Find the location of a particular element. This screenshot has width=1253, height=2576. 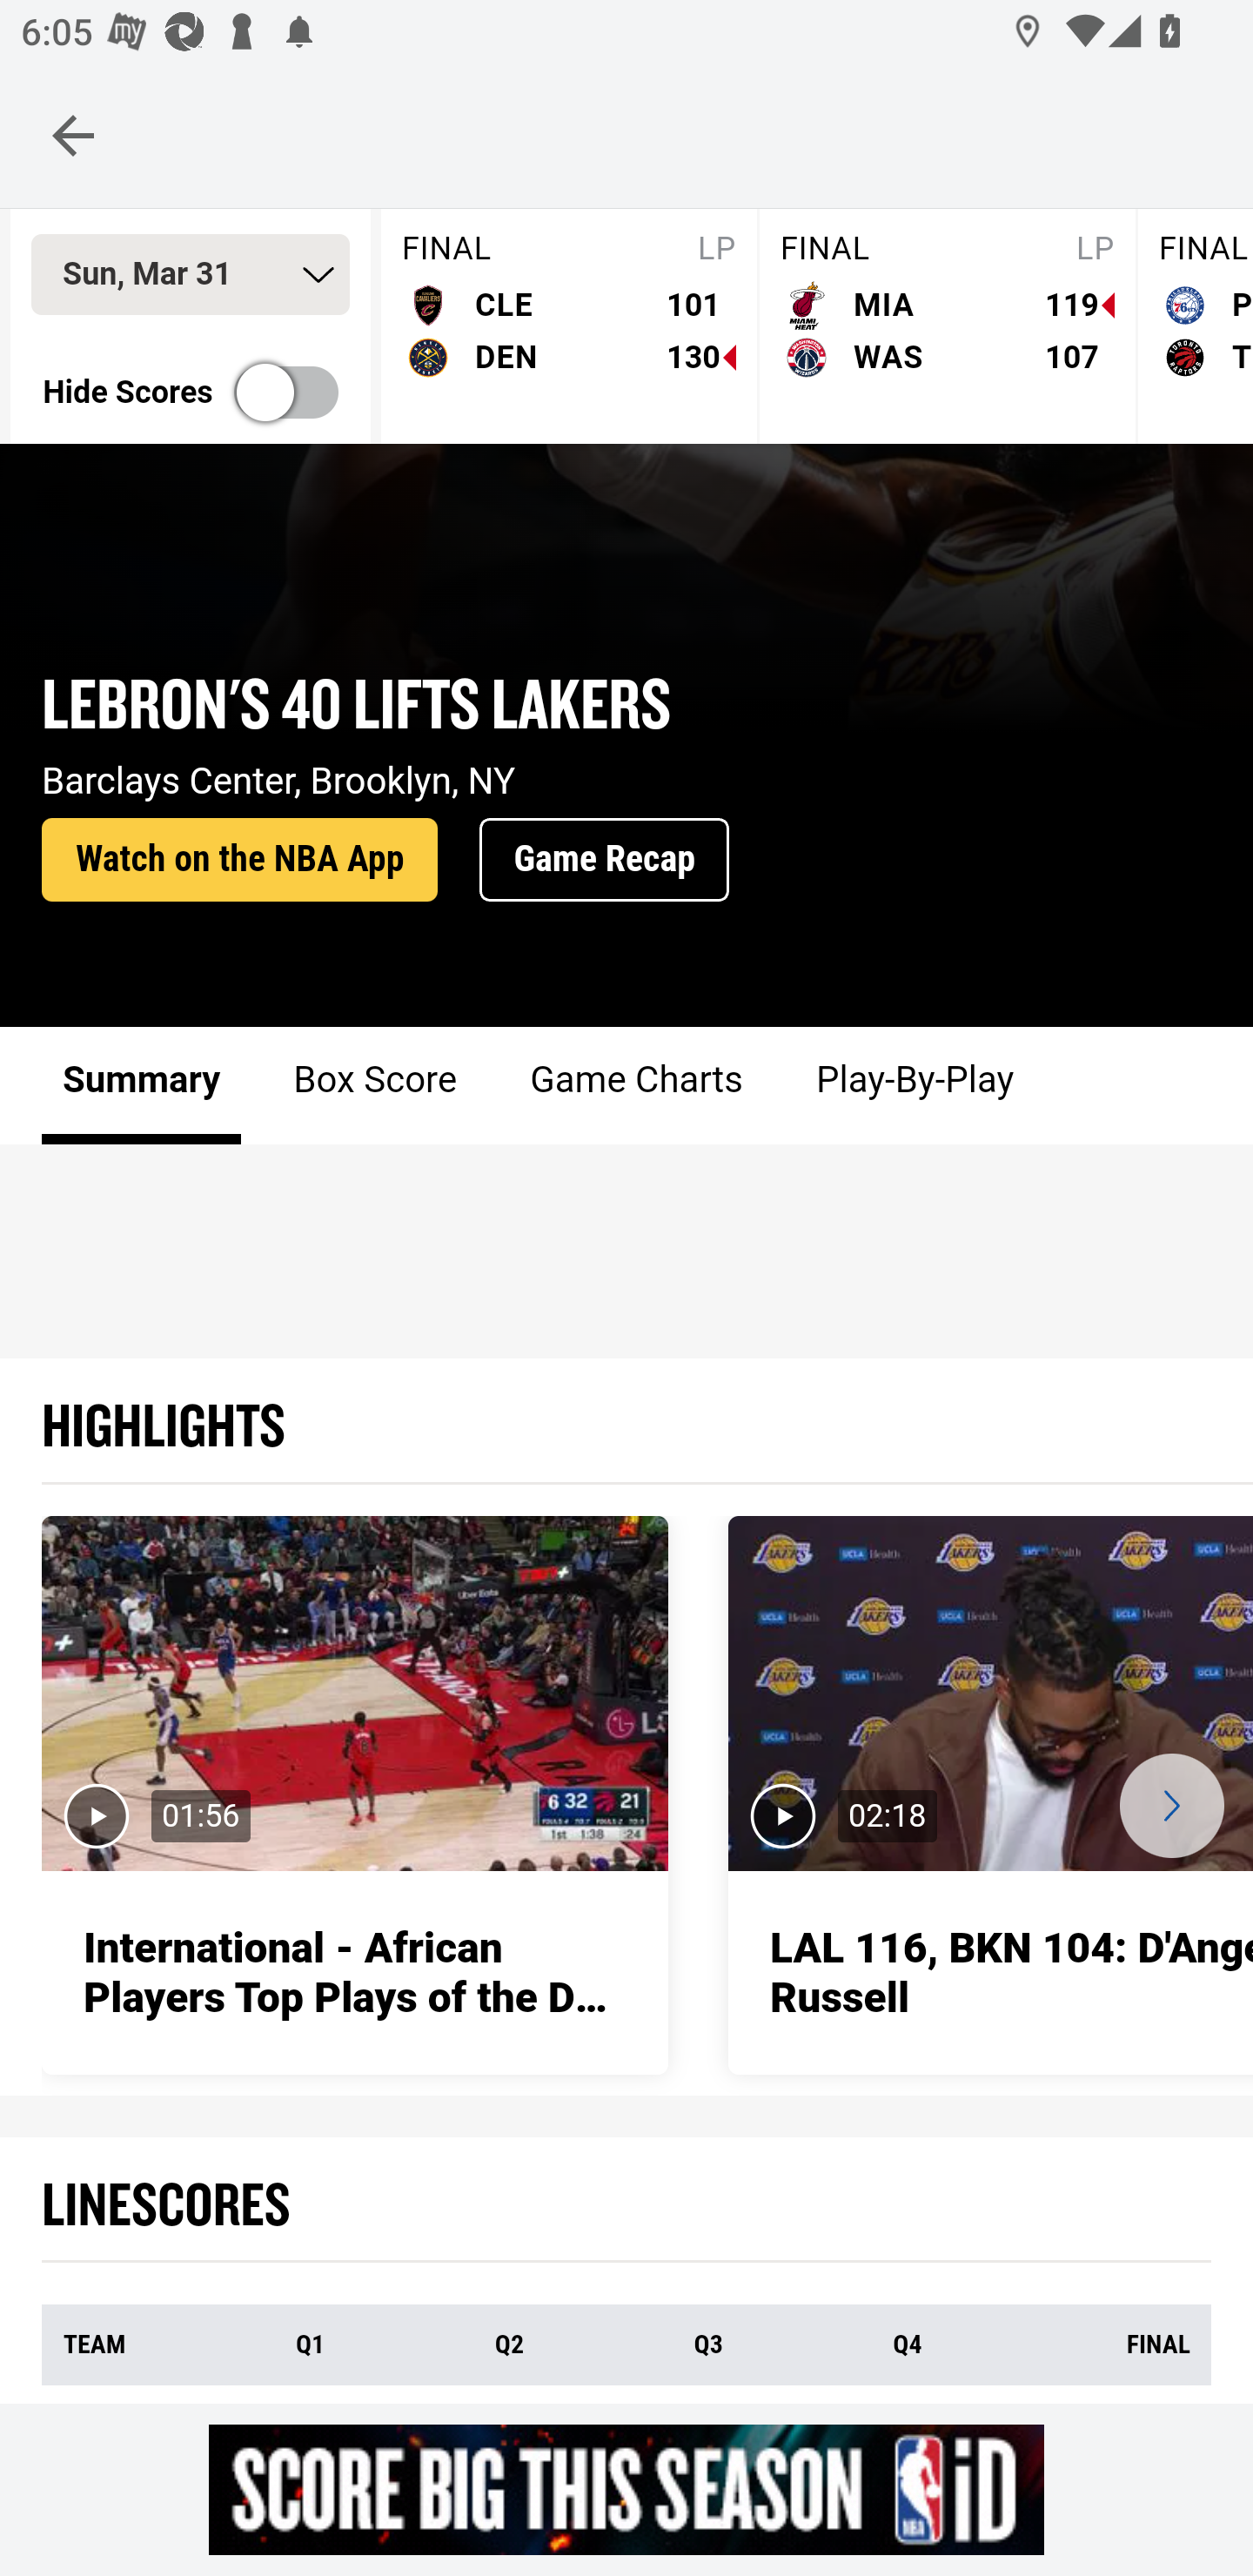

Navigate up is located at coordinates (73, 135).